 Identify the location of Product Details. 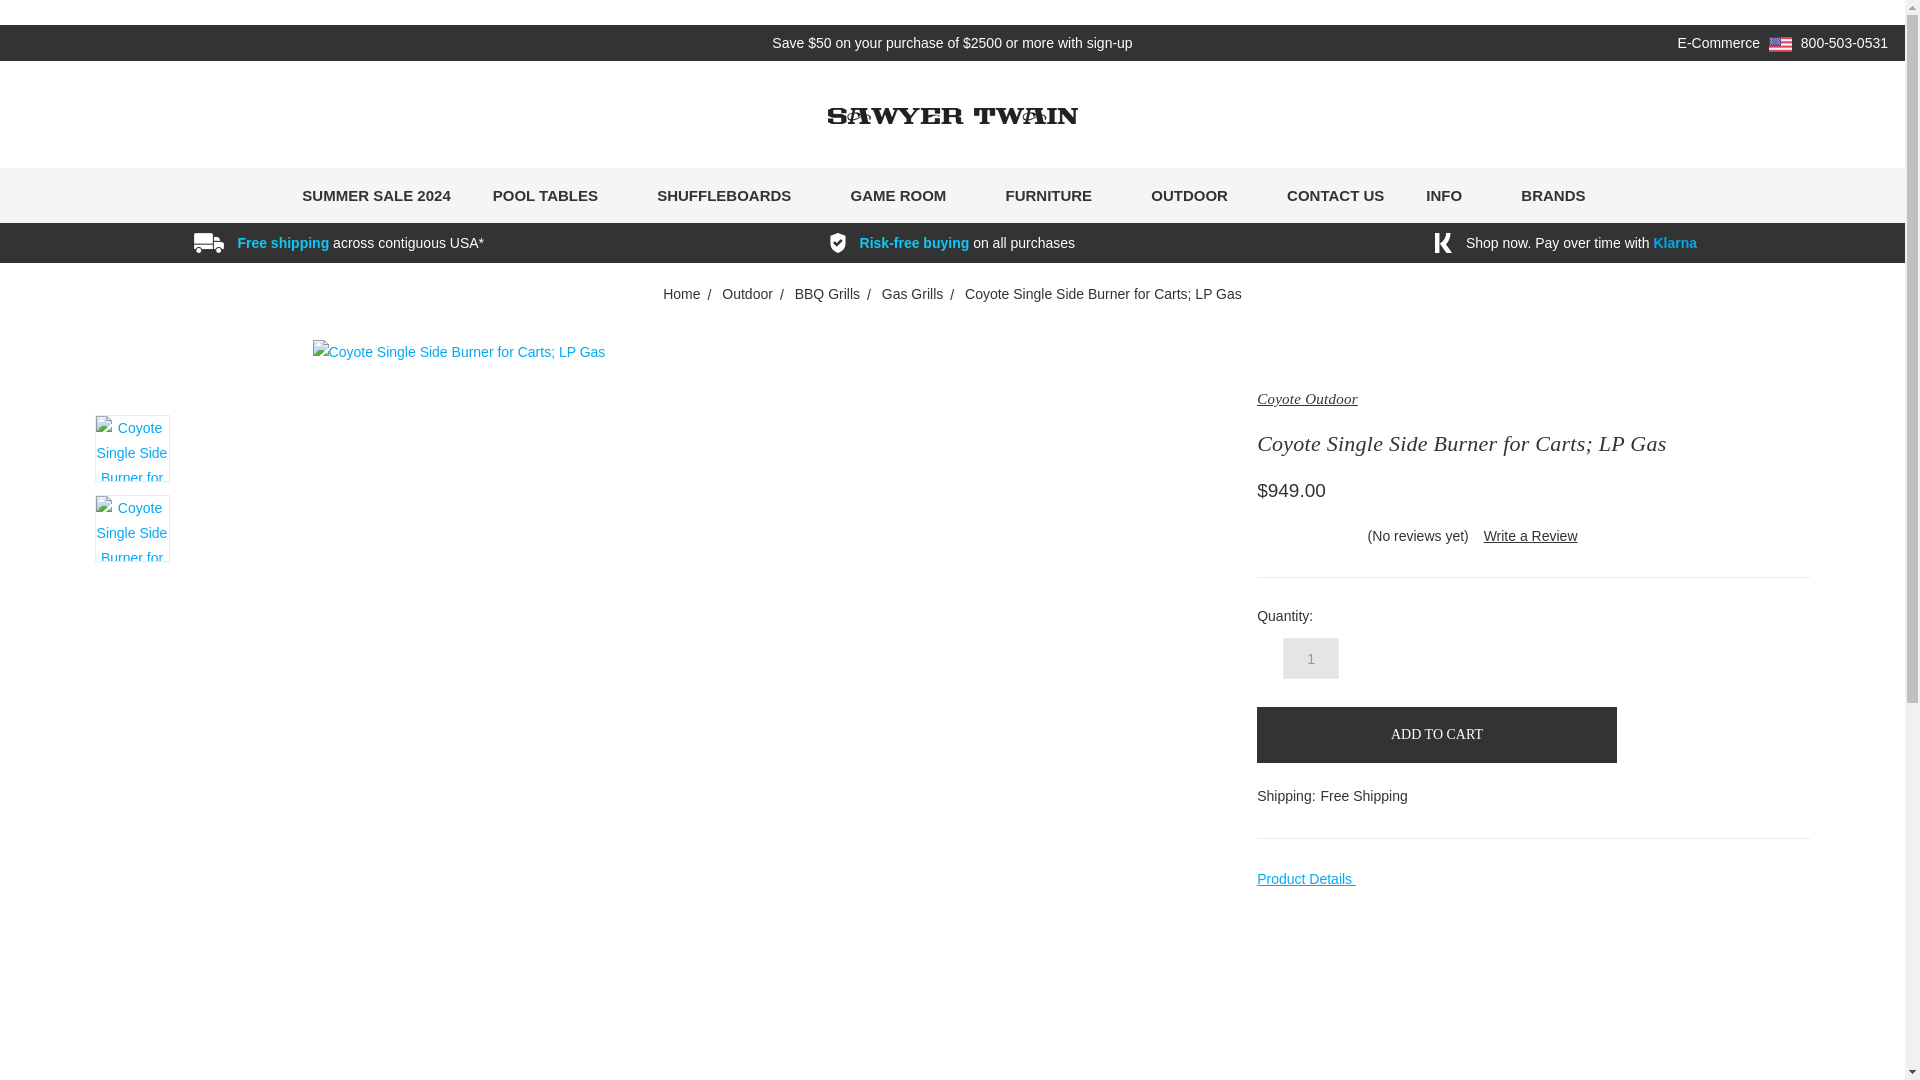
(1534, 880).